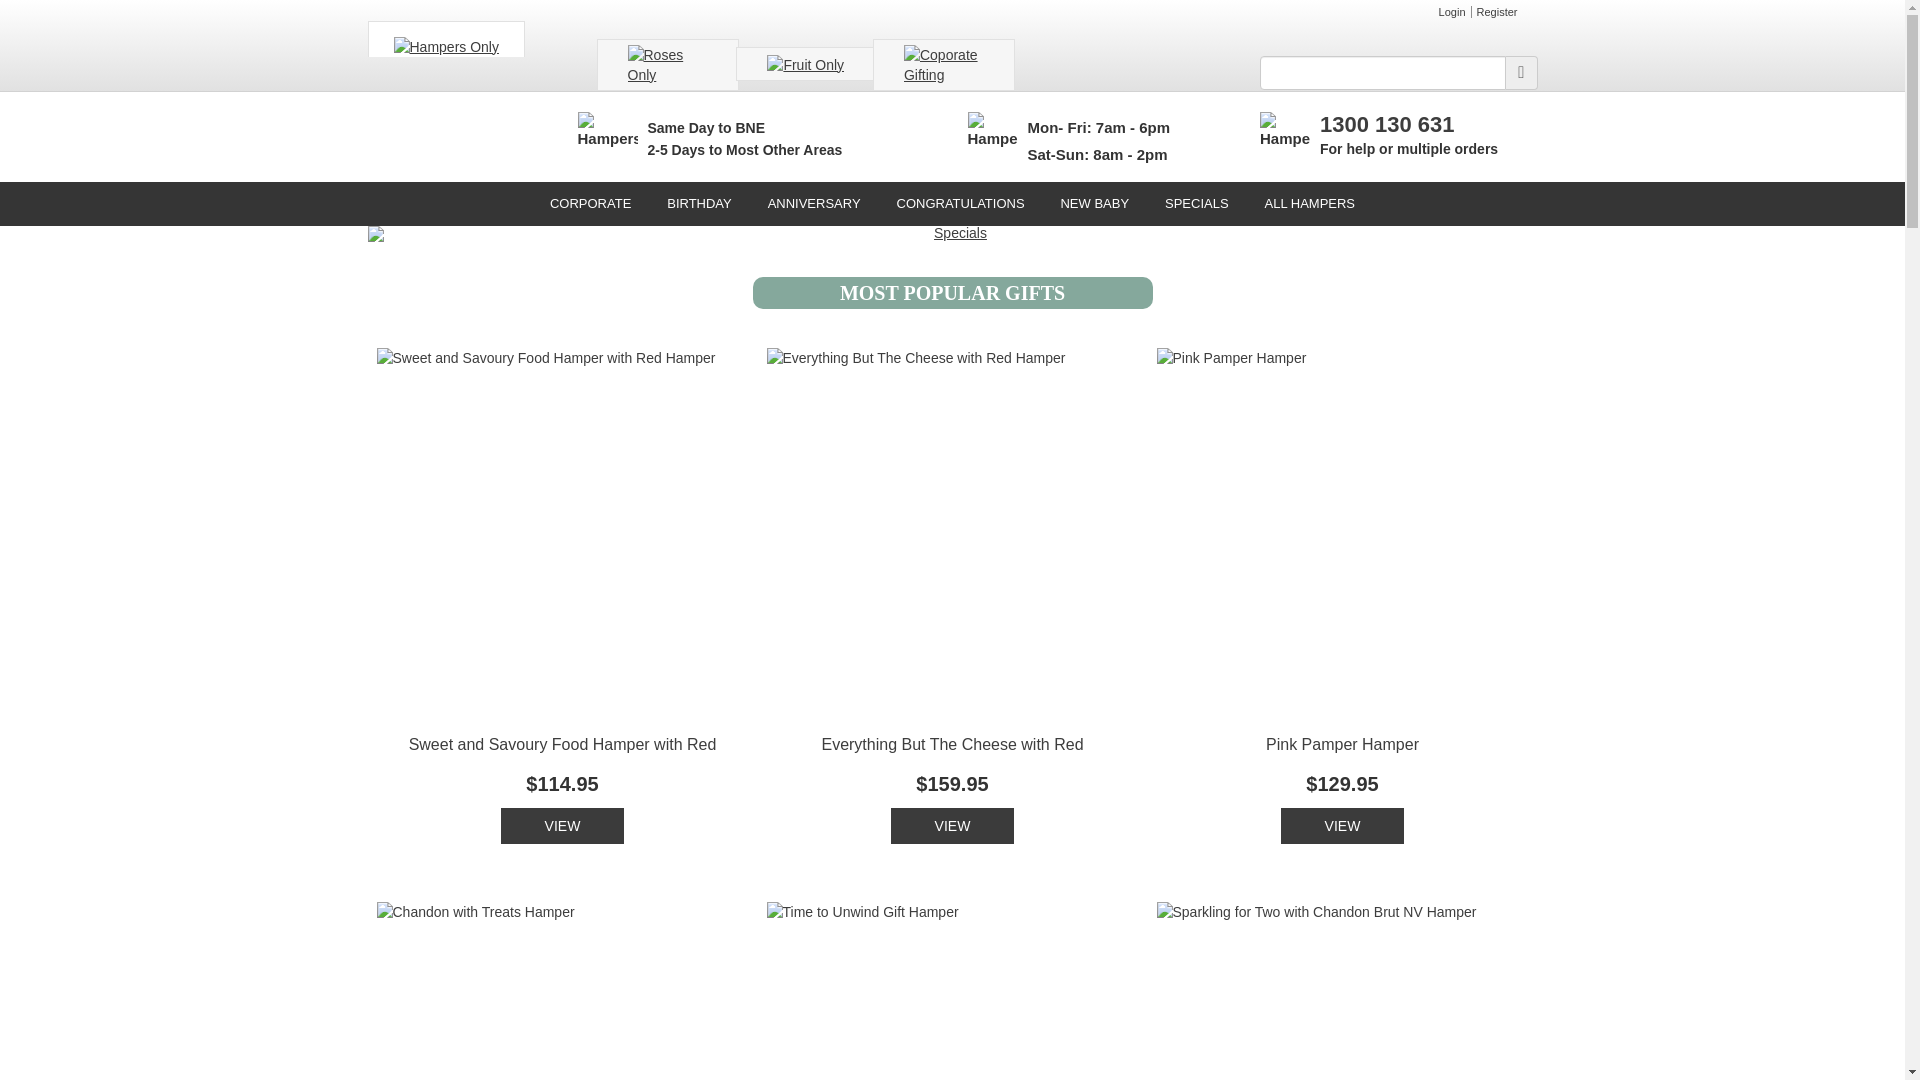 The image size is (1920, 1080). Describe the element at coordinates (814, 204) in the screenshot. I see `ANNIVERSARY` at that location.